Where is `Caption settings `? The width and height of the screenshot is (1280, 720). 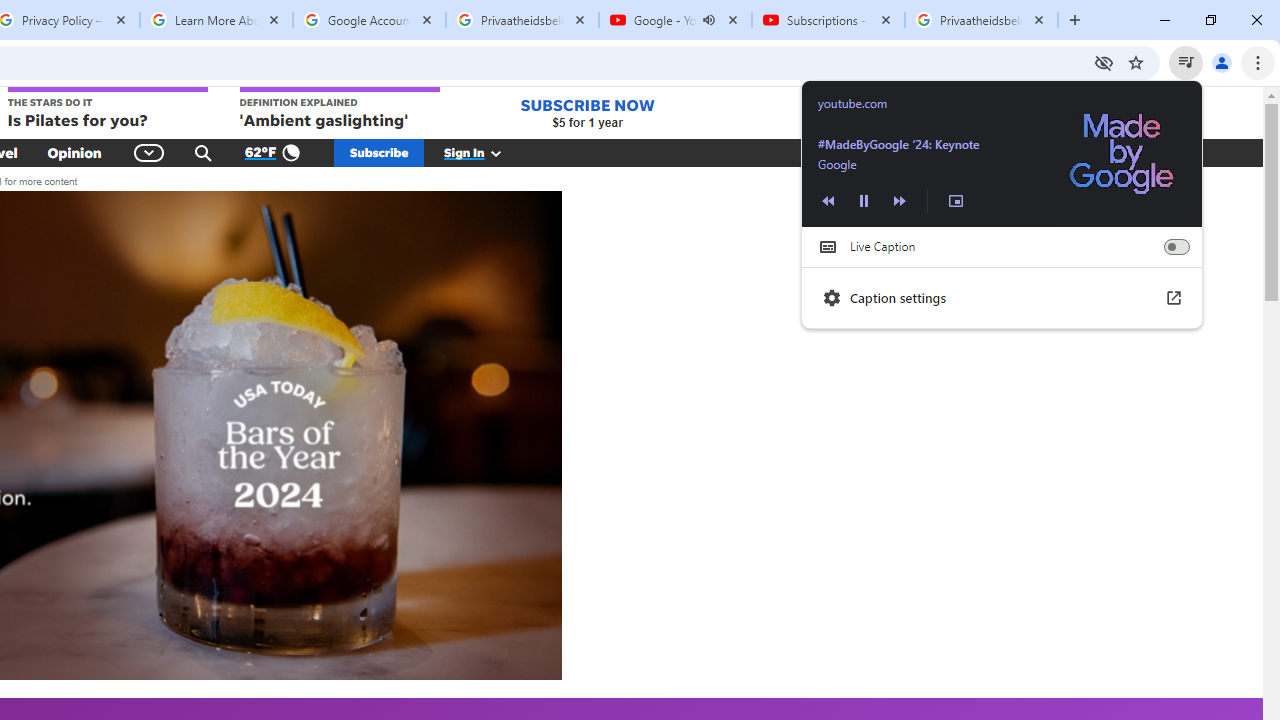
Caption settings  is located at coordinates (1002, 298).